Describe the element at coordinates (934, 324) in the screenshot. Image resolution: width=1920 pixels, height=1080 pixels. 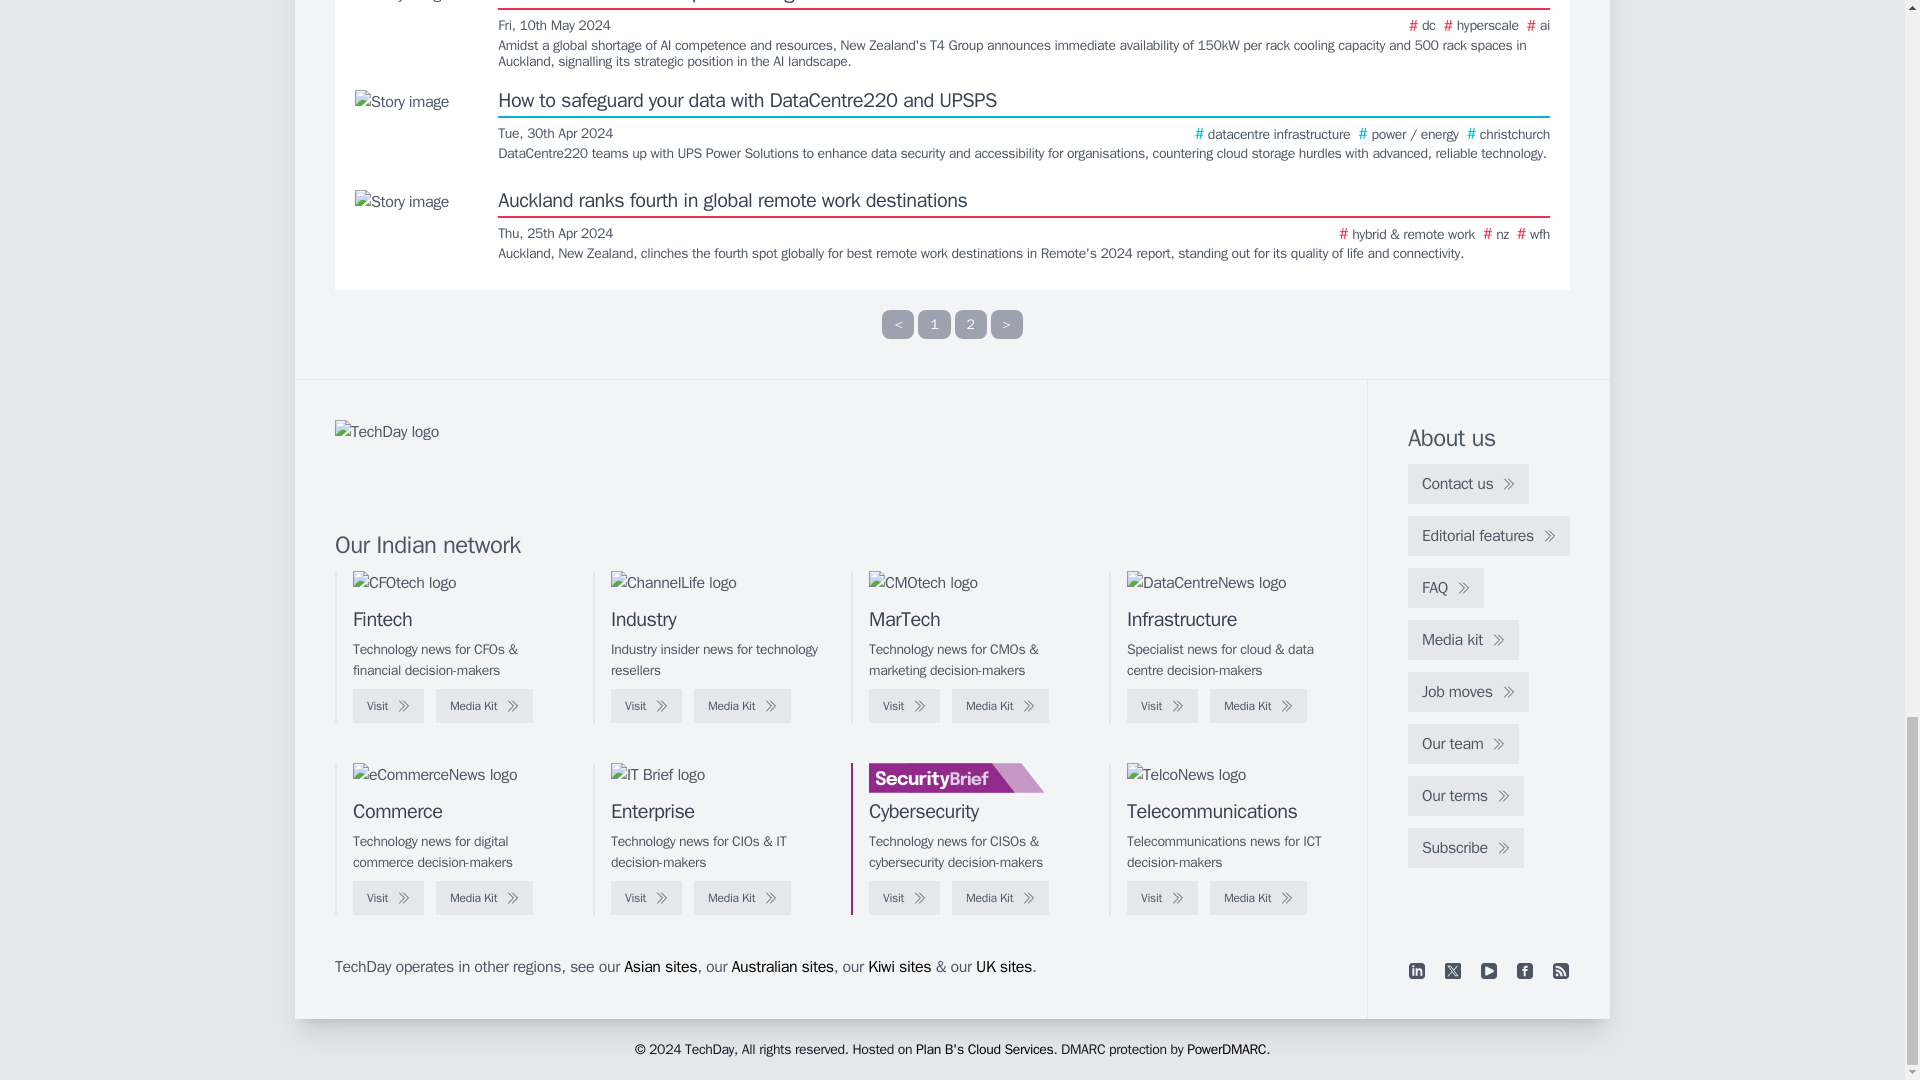
I see `1` at that location.